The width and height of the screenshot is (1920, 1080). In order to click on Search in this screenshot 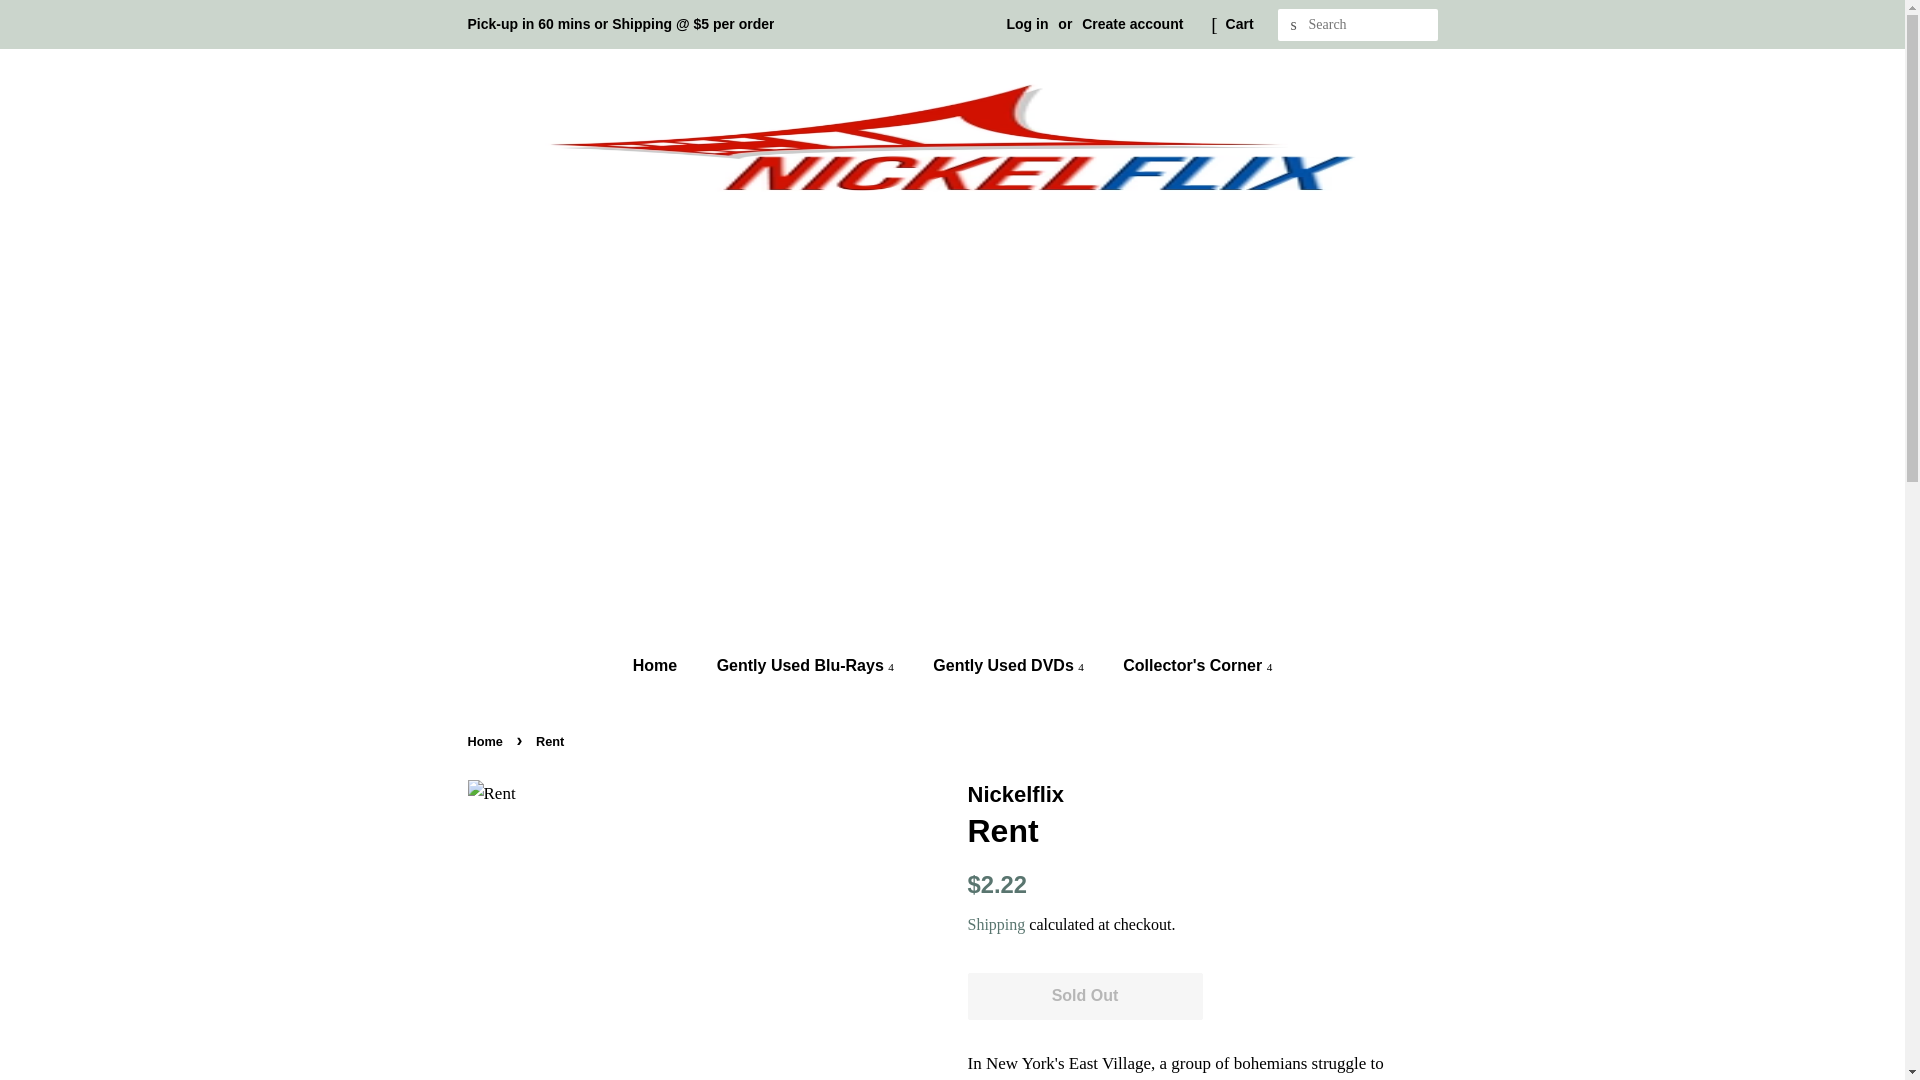, I will do `click(1294, 25)`.